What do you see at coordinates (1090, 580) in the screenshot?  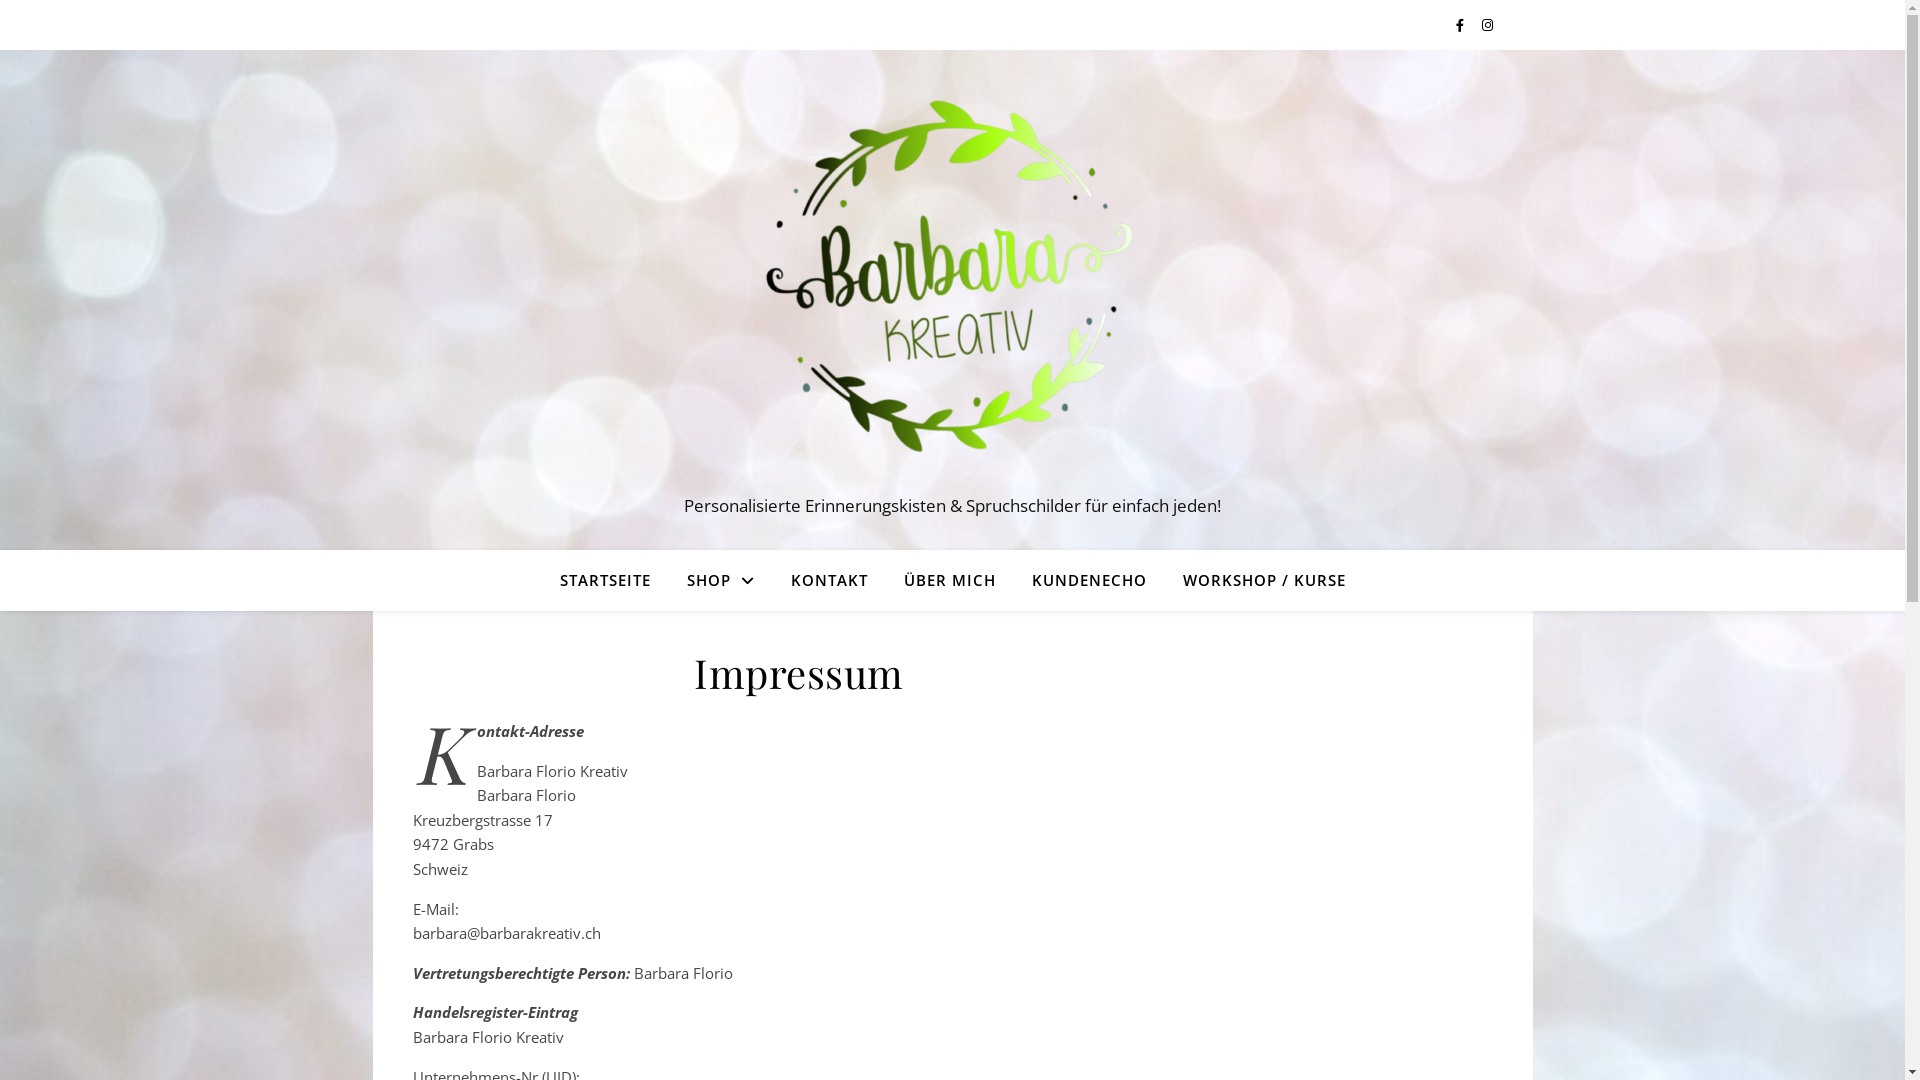 I see `KUNDENECHO` at bounding box center [1090, 580].